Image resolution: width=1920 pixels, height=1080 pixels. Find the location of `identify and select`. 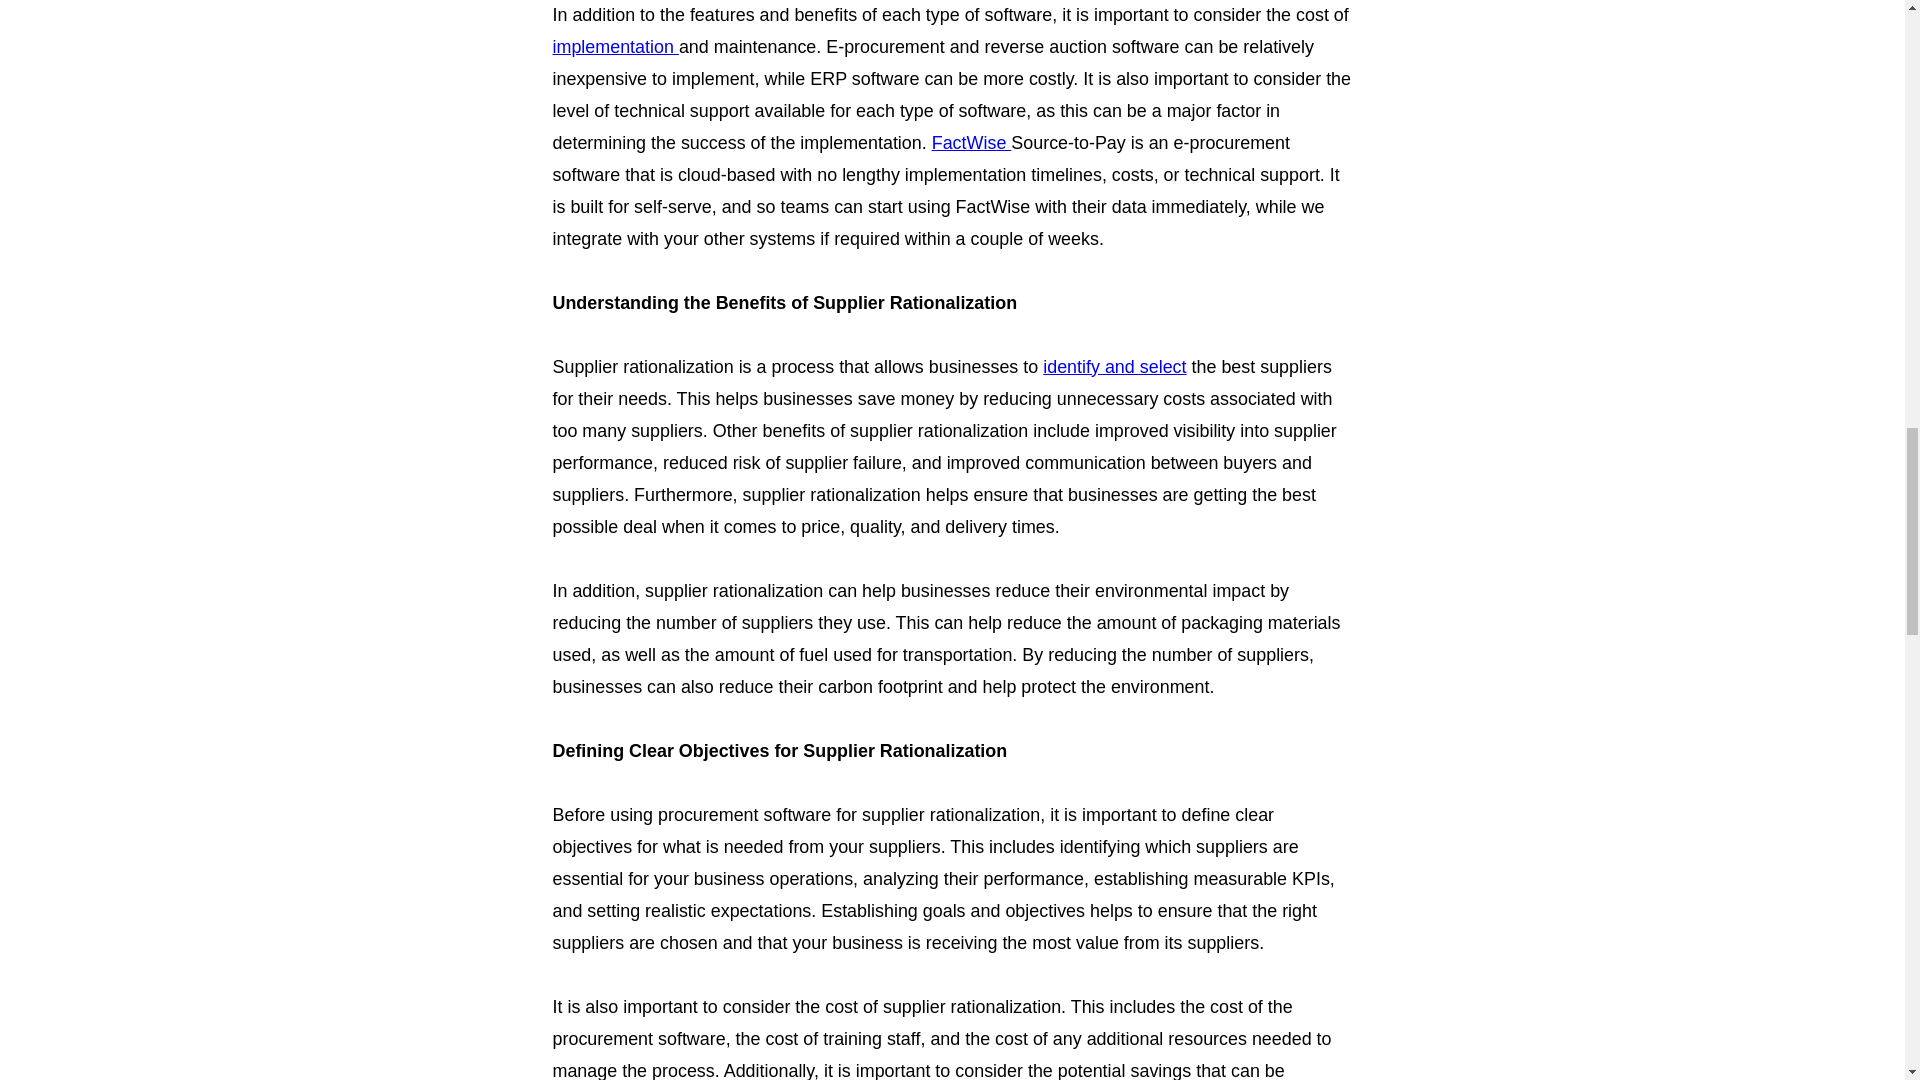

identify and select is located at coordinates (1114, 366).